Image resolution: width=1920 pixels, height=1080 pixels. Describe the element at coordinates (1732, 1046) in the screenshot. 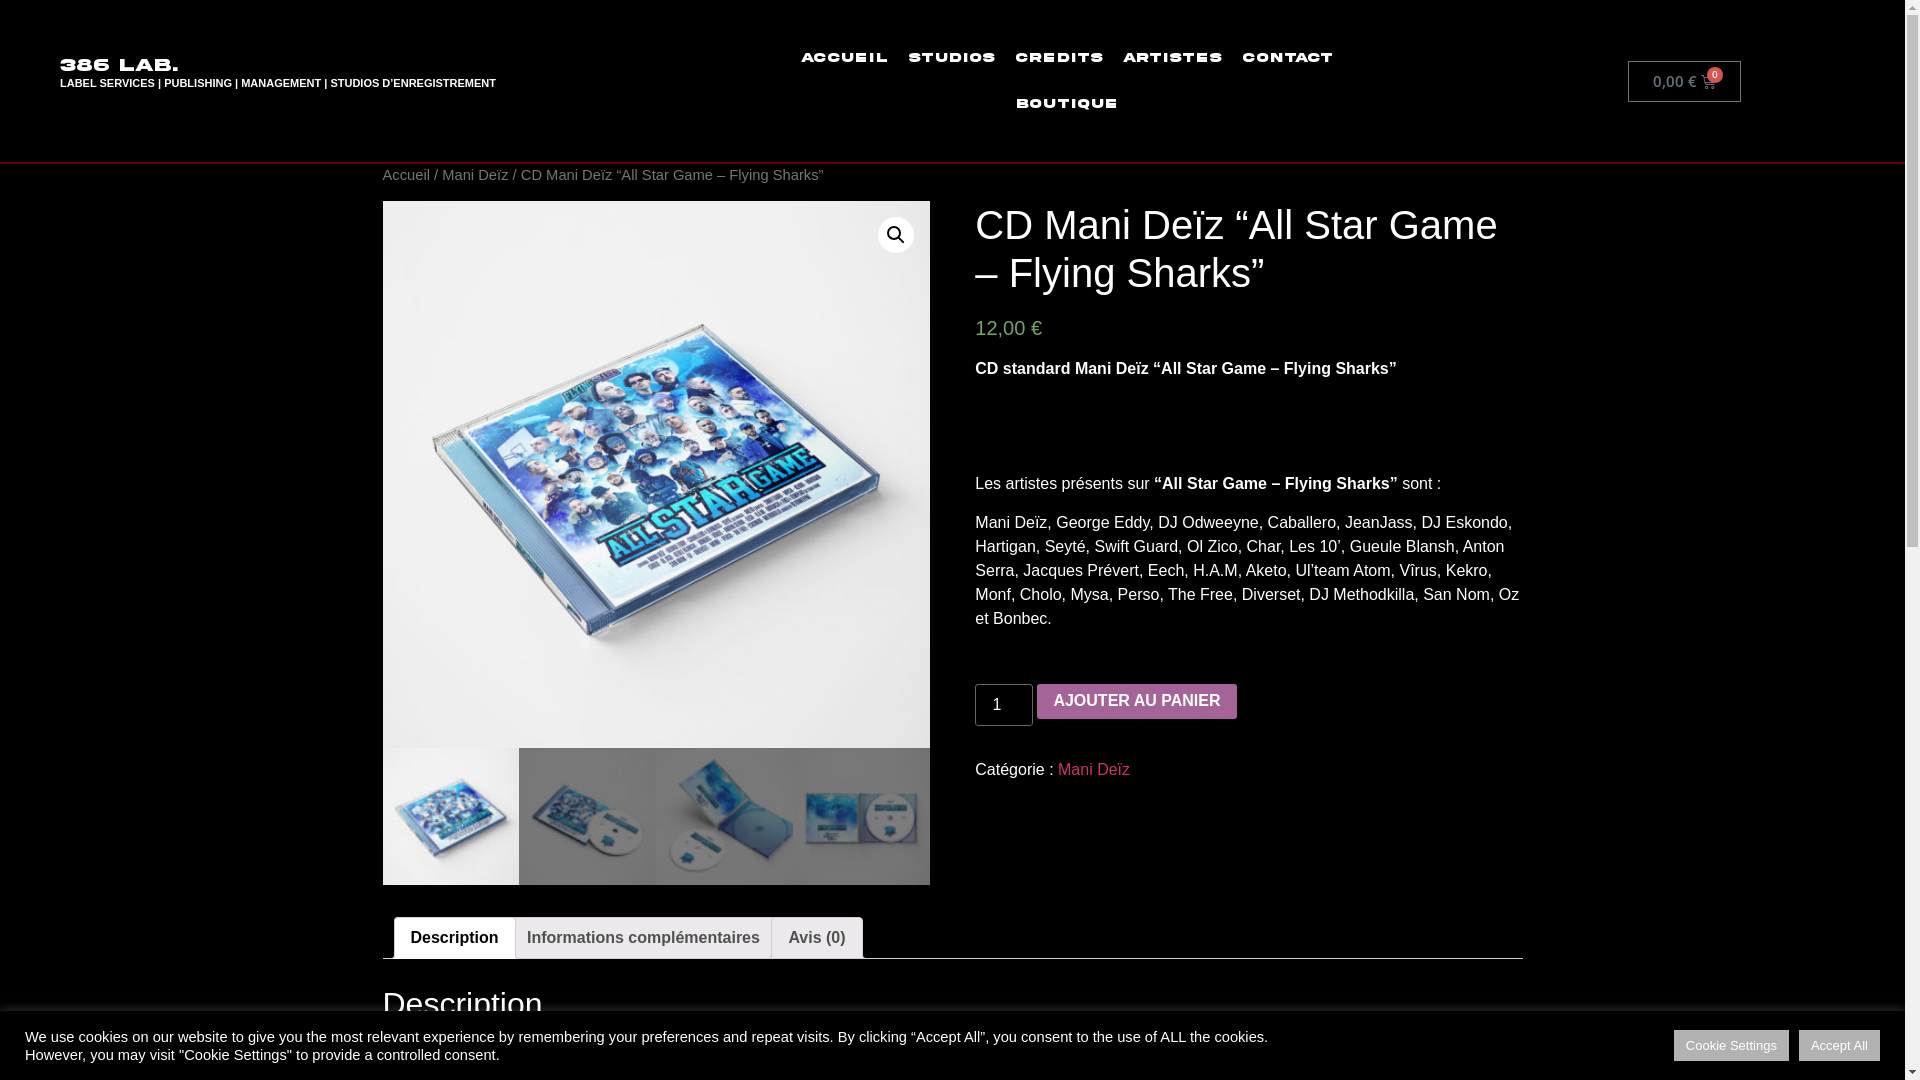

I see `Cookie Settings` at that location.